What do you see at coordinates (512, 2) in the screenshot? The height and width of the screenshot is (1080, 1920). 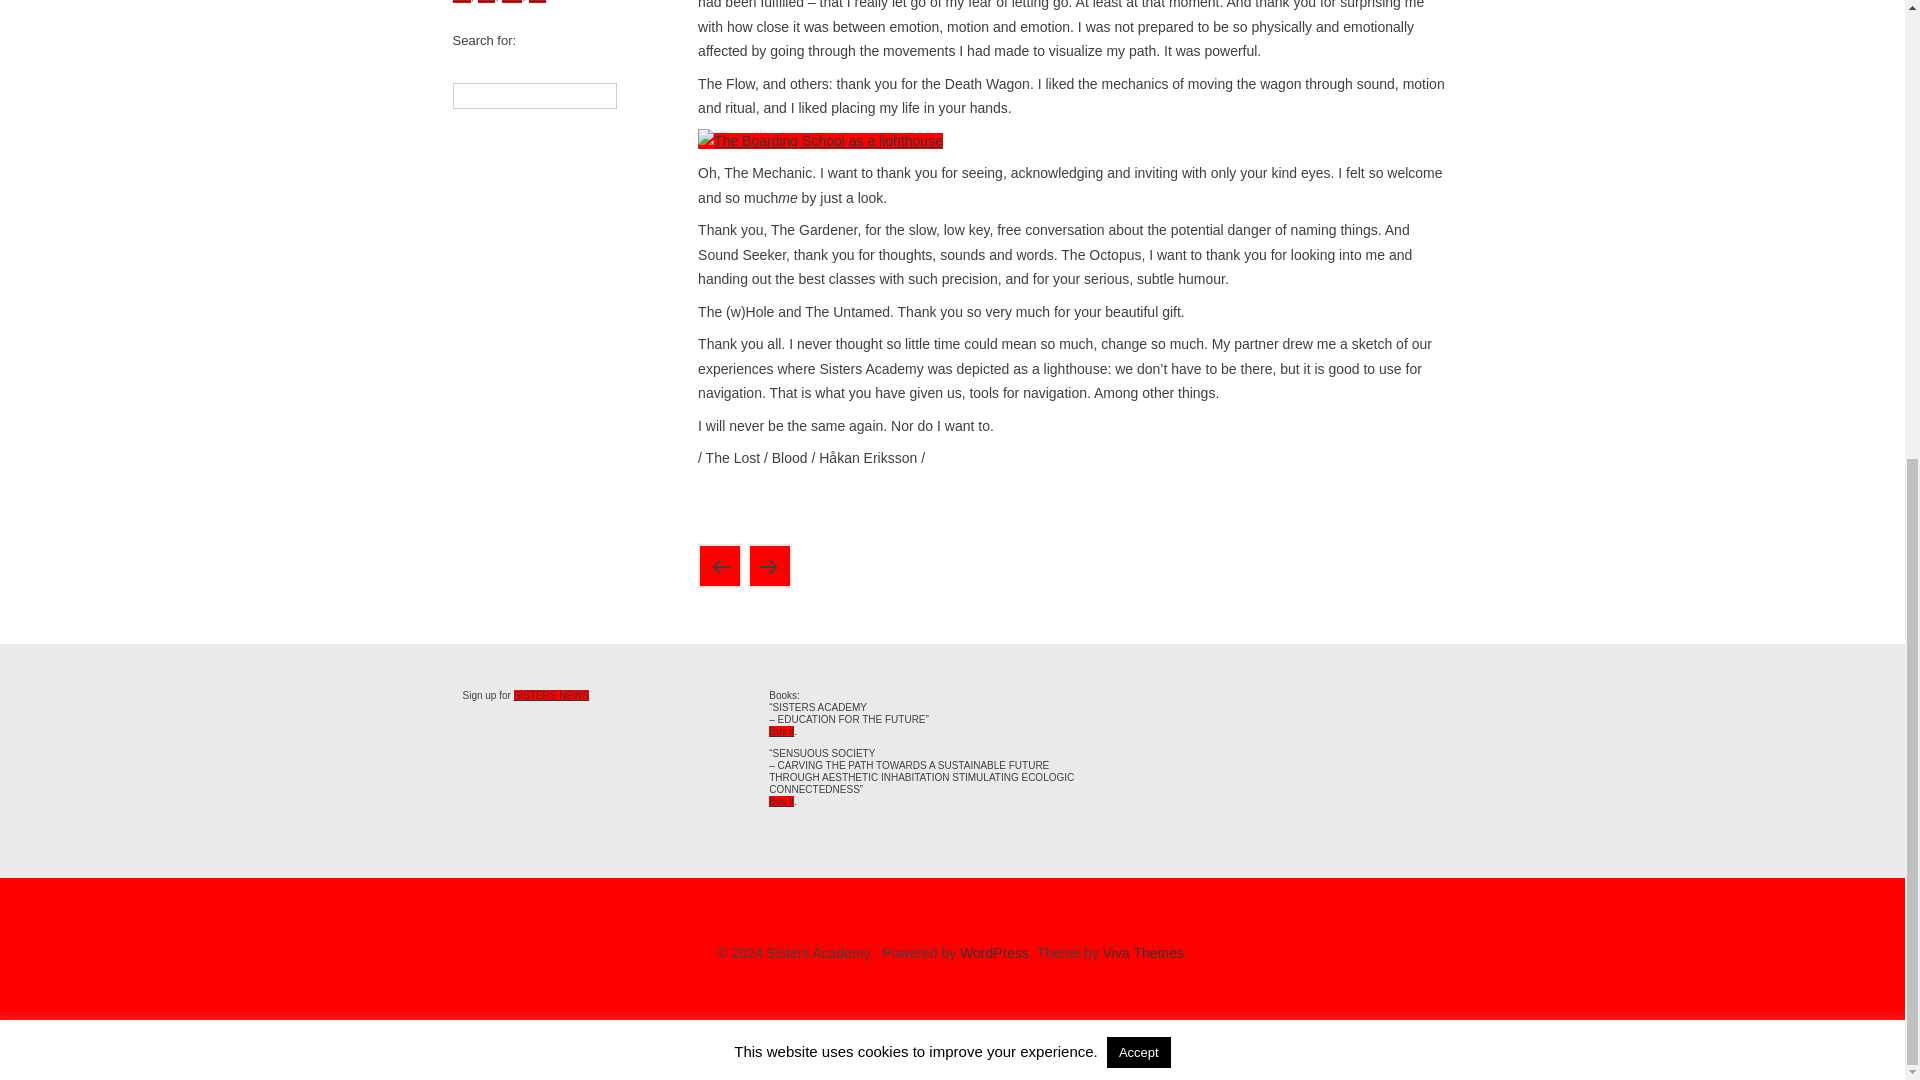 I see `ISL` at bounding box center [512, 2].